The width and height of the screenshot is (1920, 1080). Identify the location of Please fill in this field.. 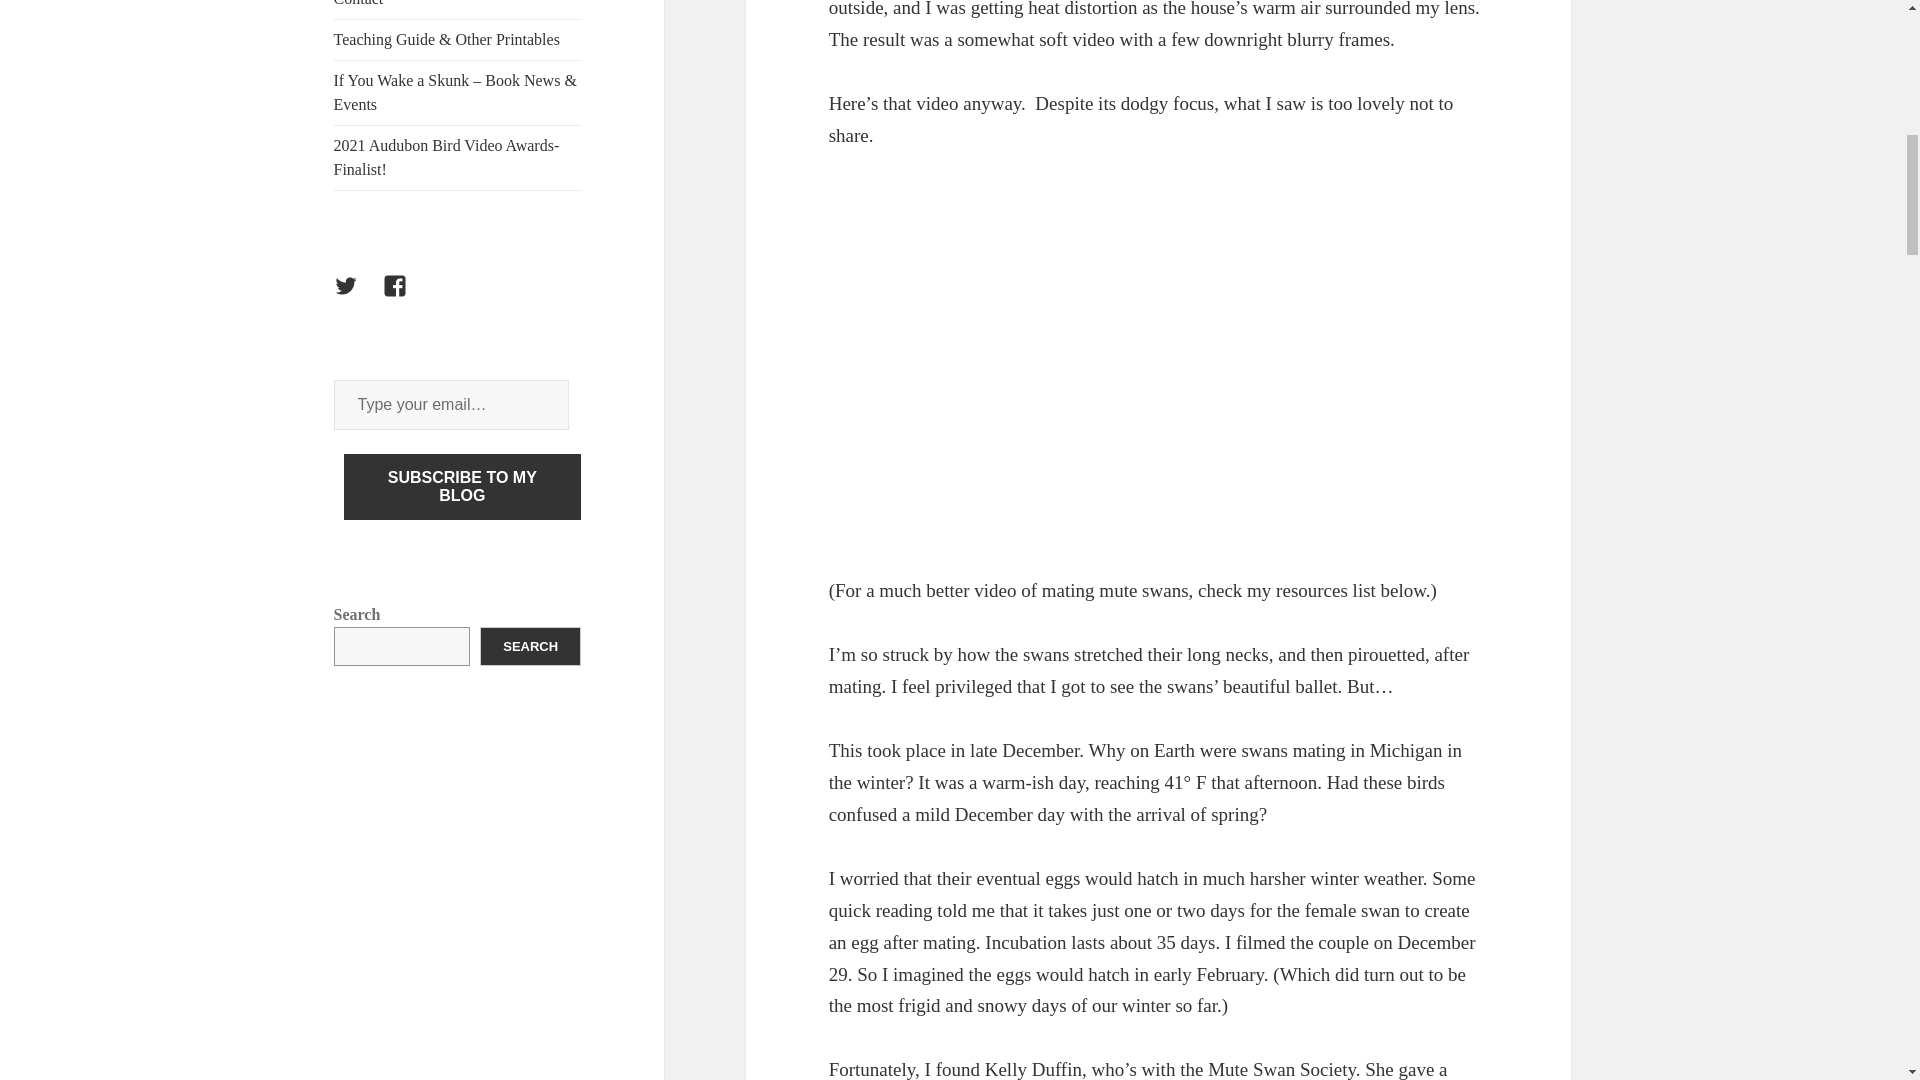
(451, 404).